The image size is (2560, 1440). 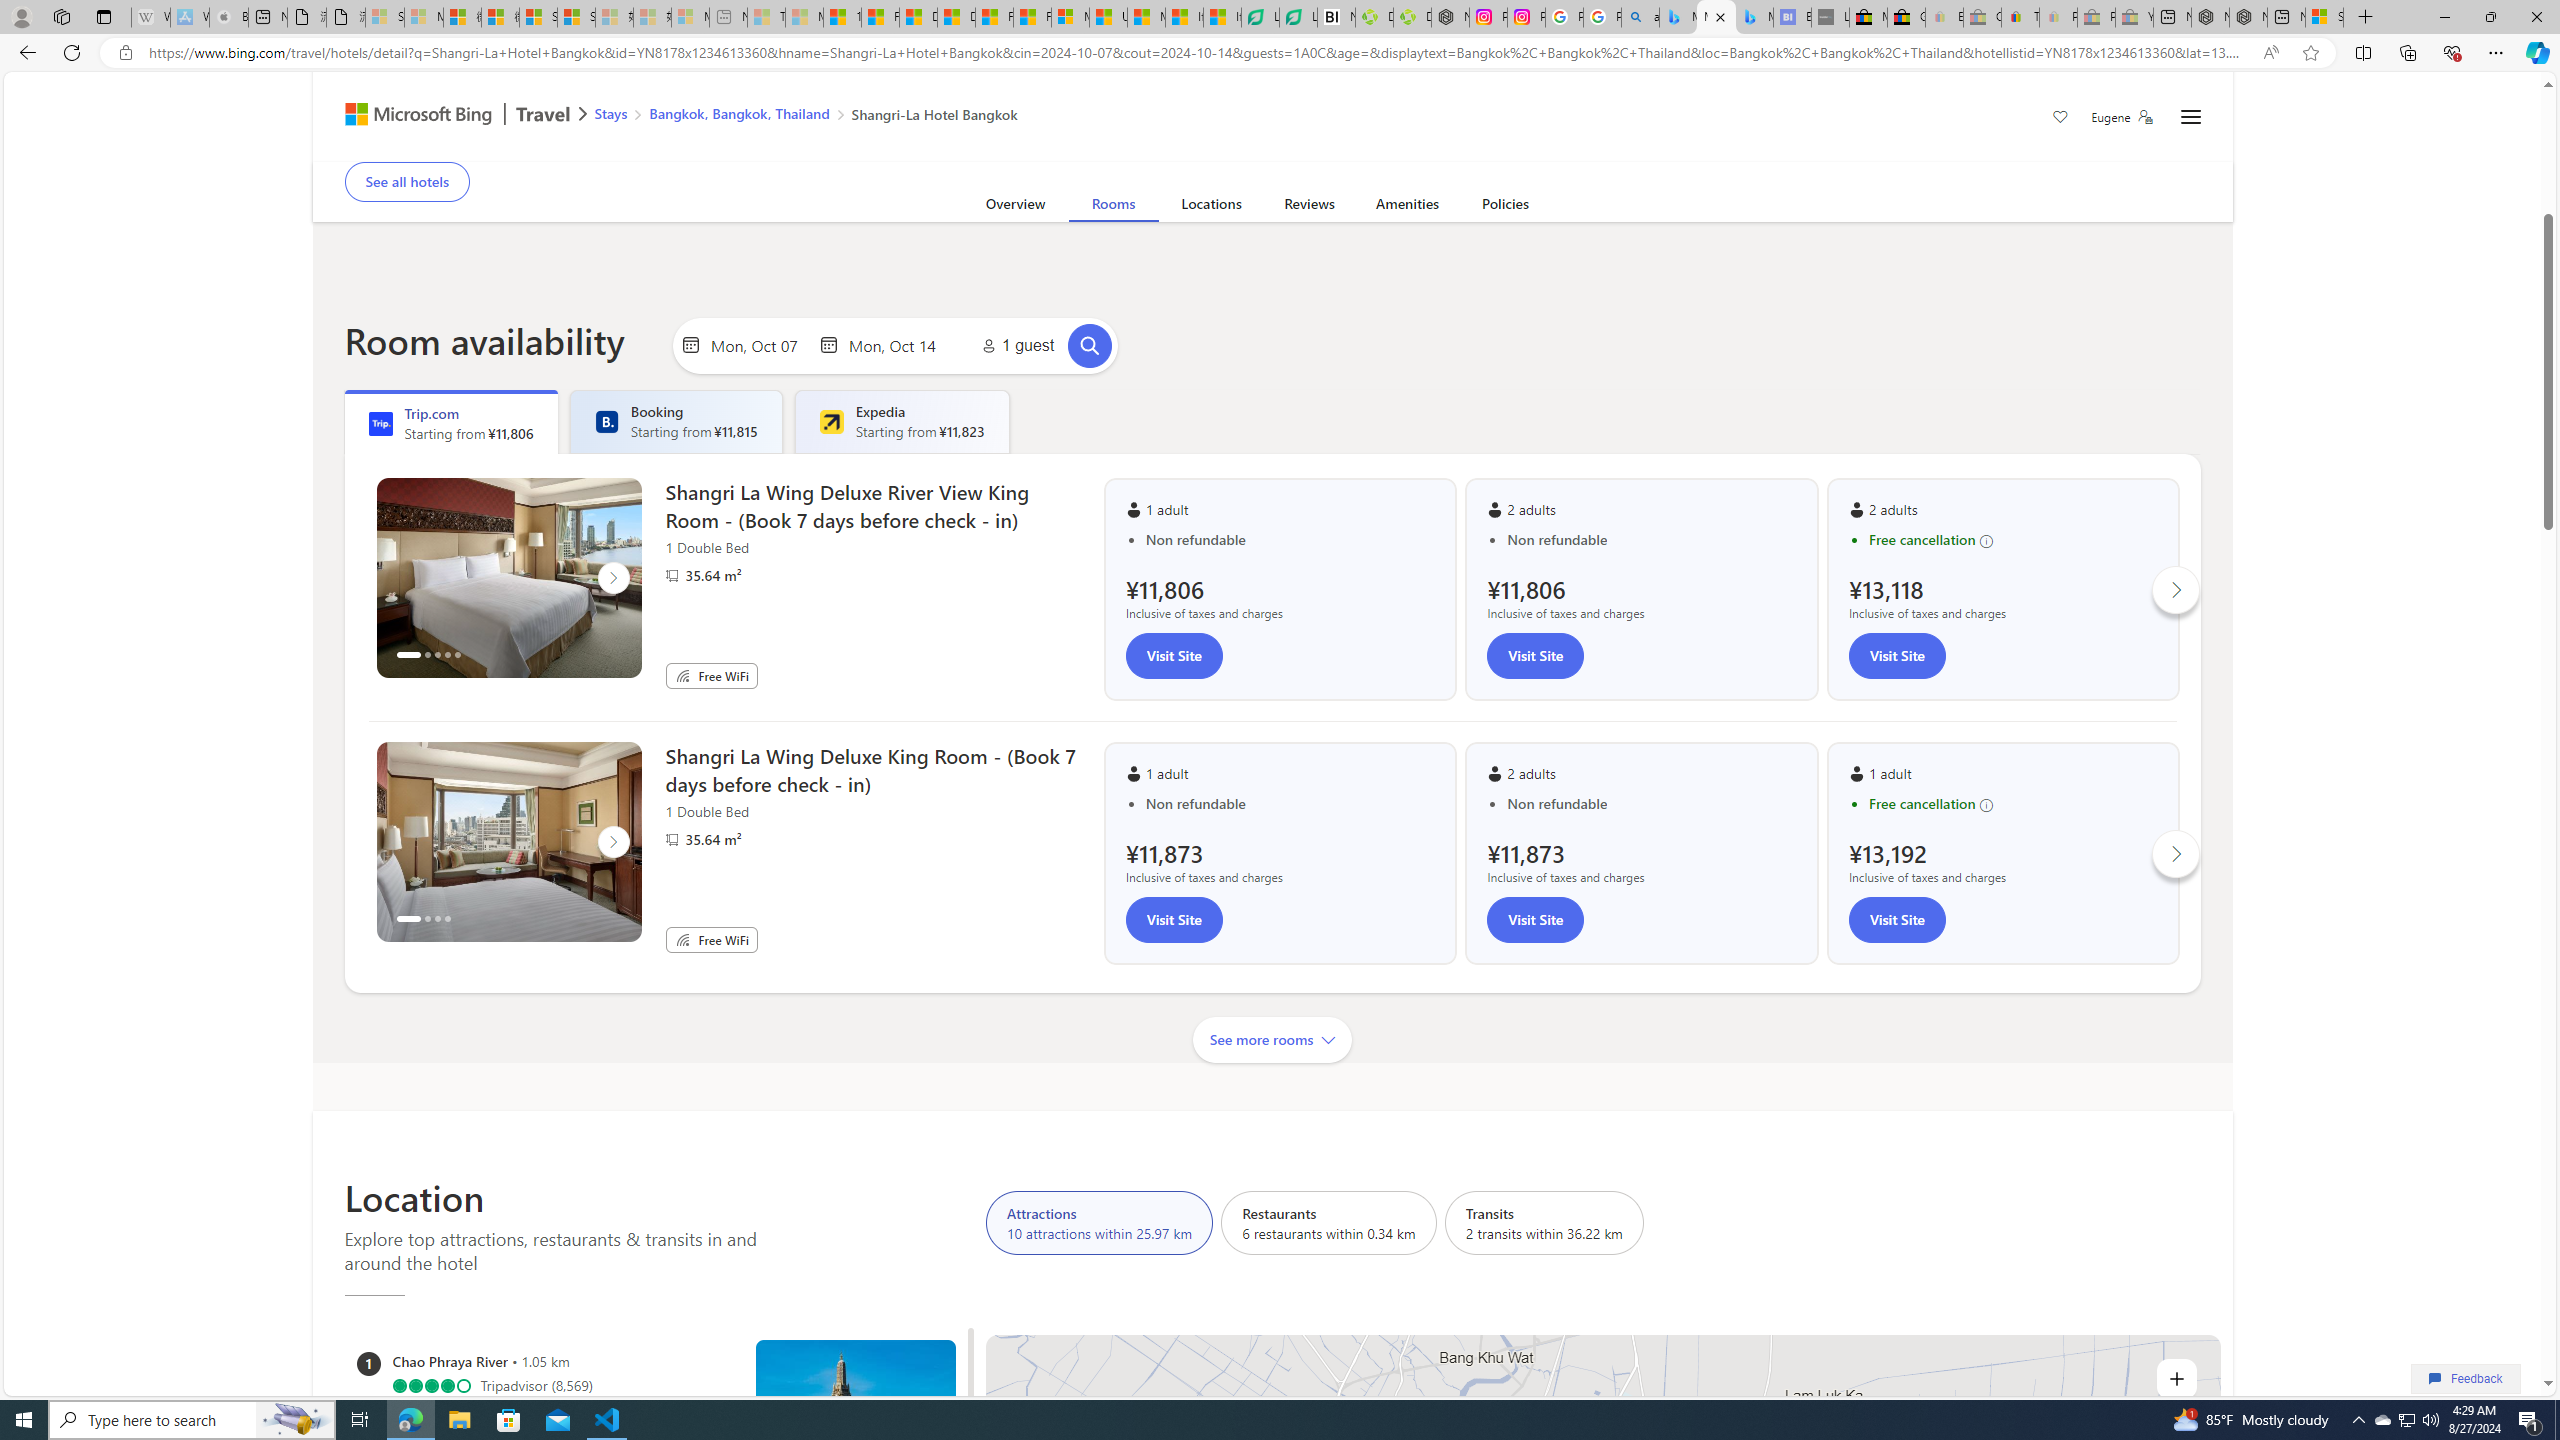 I want to click on Free WiFi, so click(x=682, y=939).